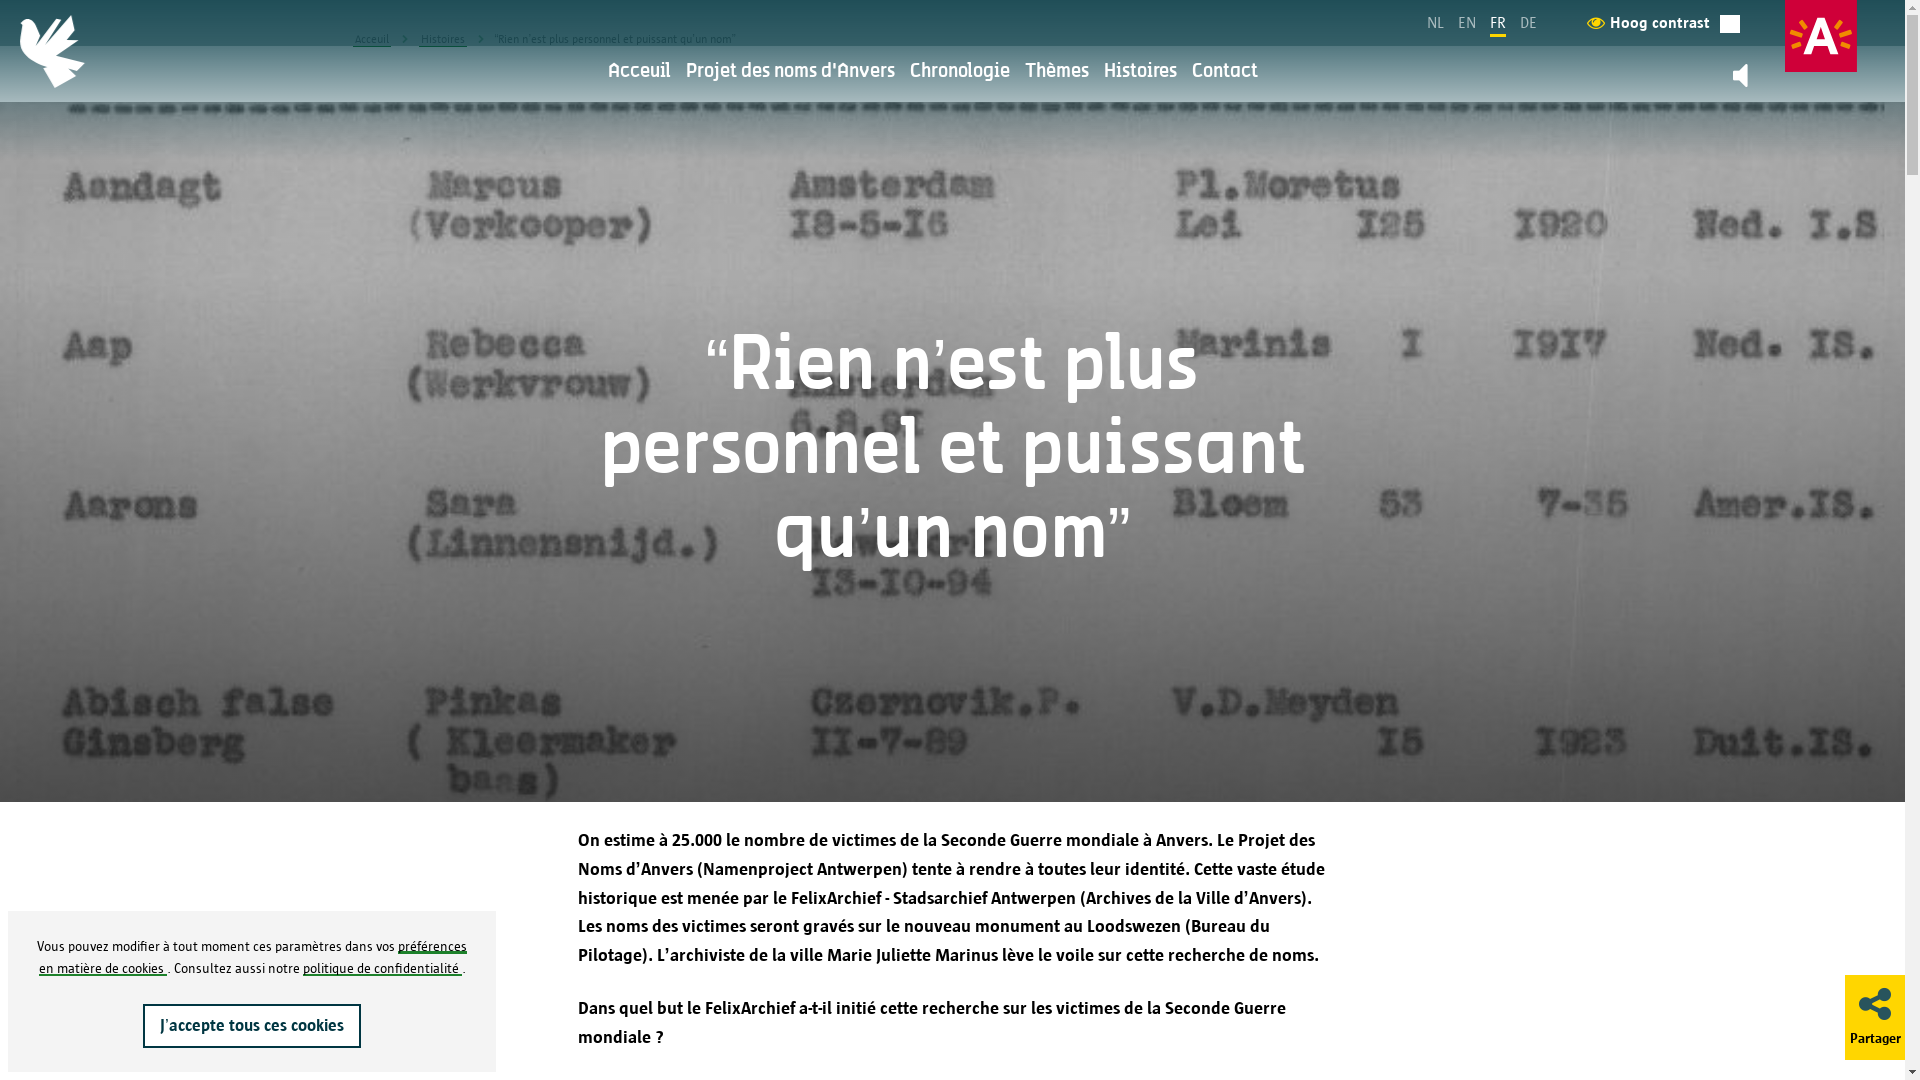  I want to click on Acceuil, so click(371, 39).